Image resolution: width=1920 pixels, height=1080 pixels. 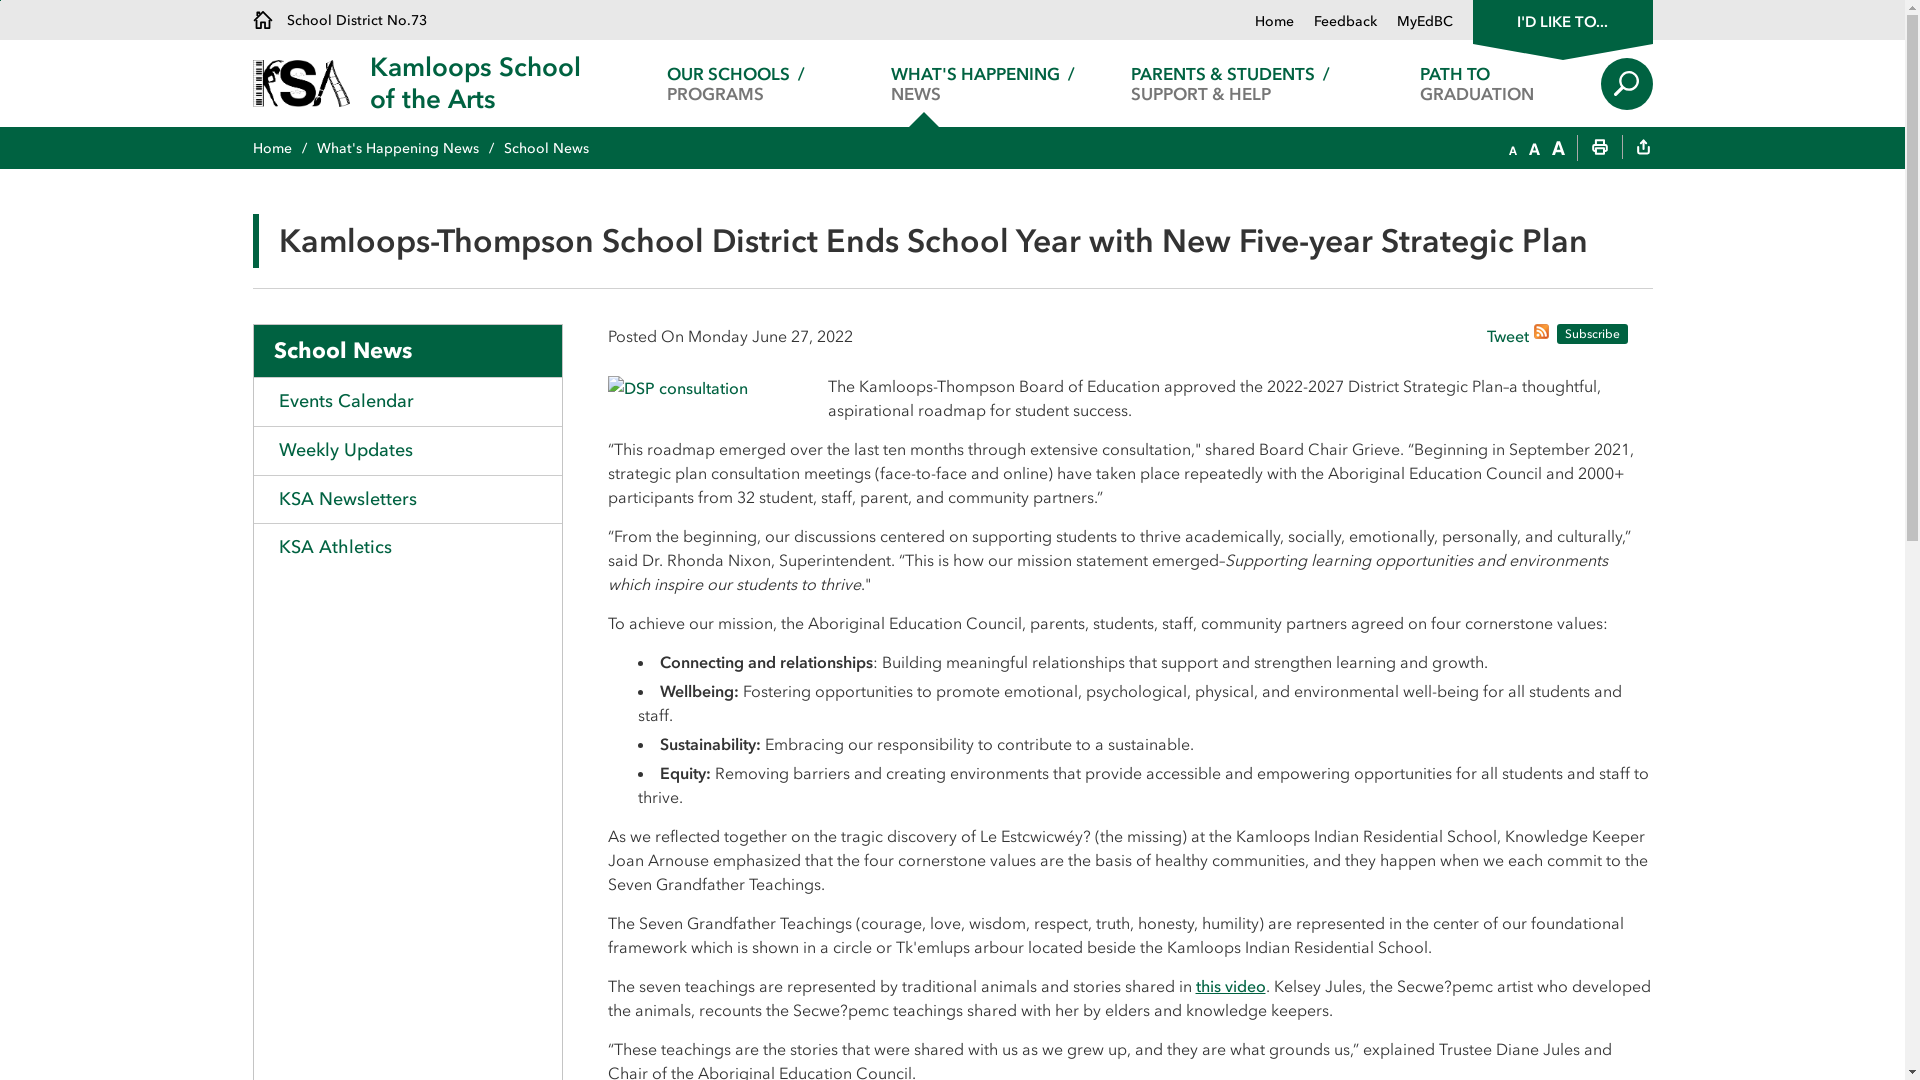 What do you see at coordinates (1414, 22) in the screenshot?
I see `MyEdBC` at bounding box center [1414, 22].